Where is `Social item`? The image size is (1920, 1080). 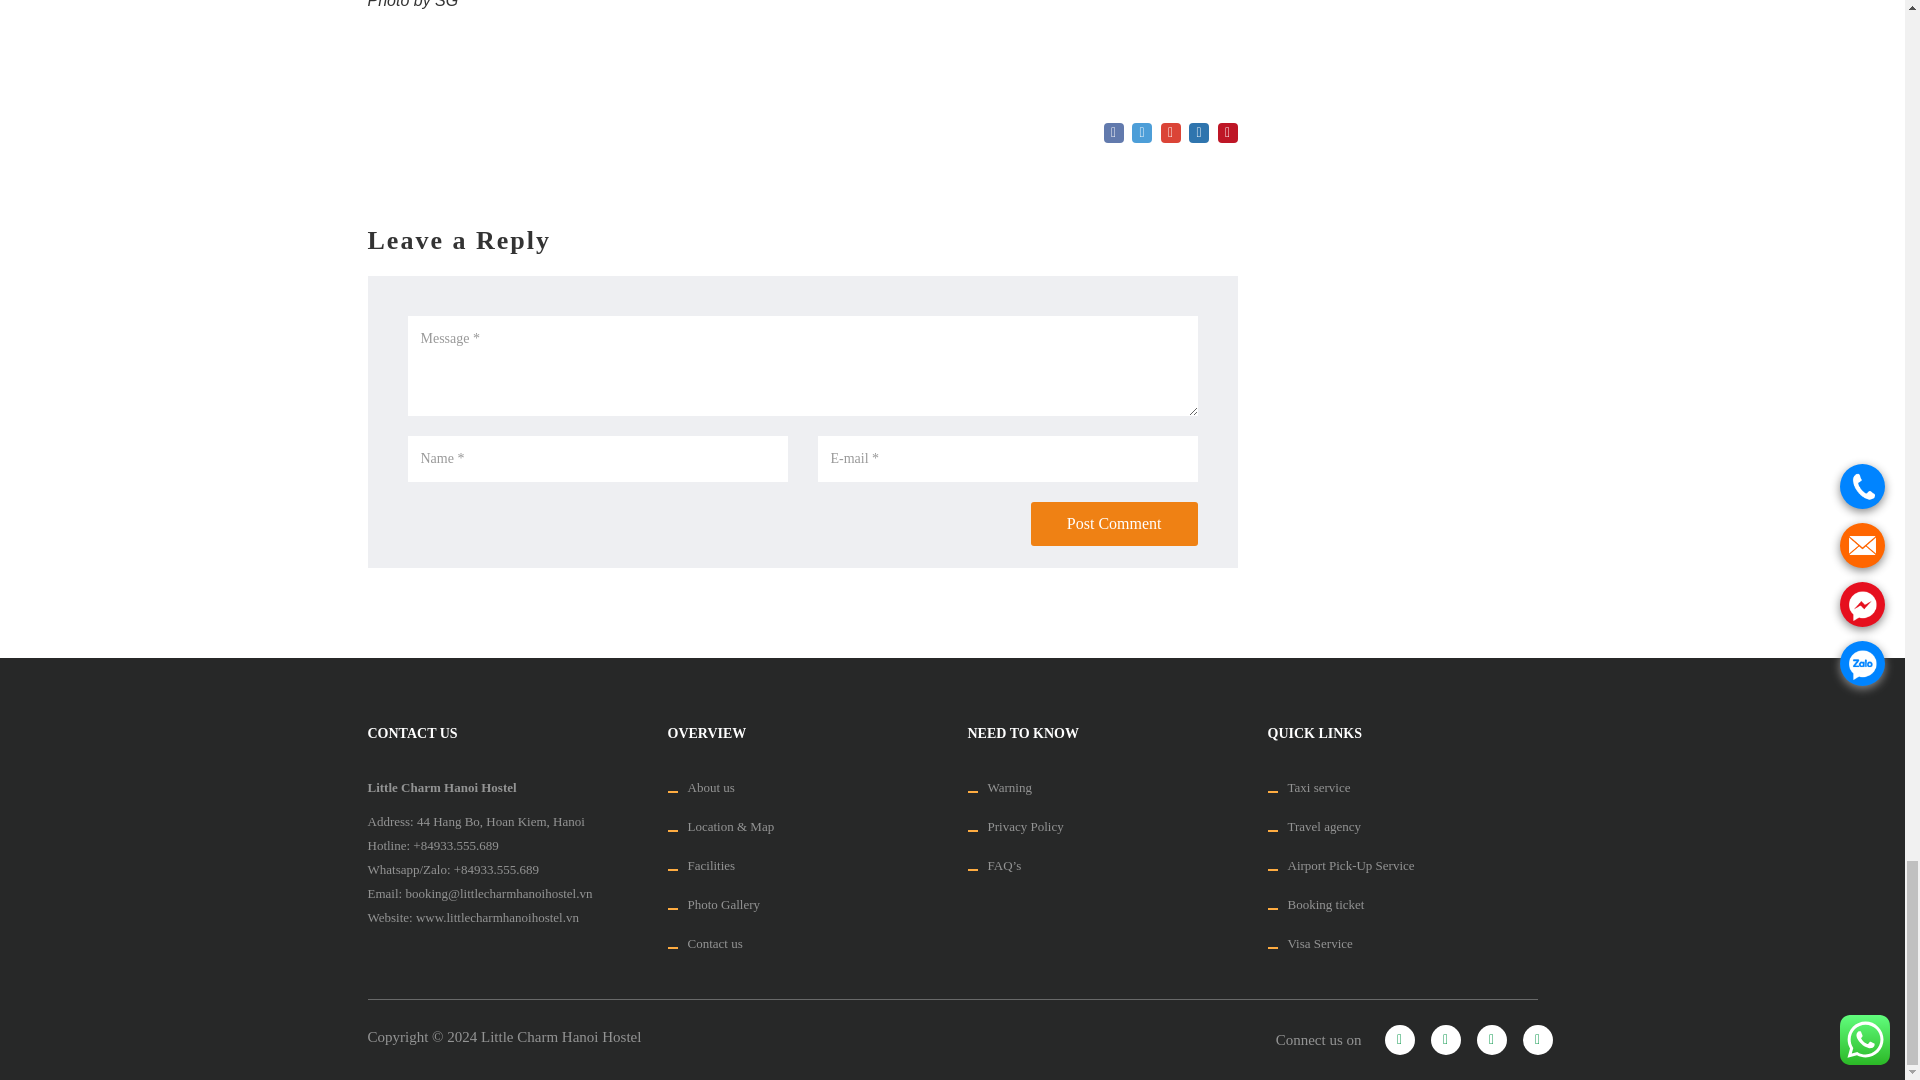 Social item is located at coordinates (1398, 1040).